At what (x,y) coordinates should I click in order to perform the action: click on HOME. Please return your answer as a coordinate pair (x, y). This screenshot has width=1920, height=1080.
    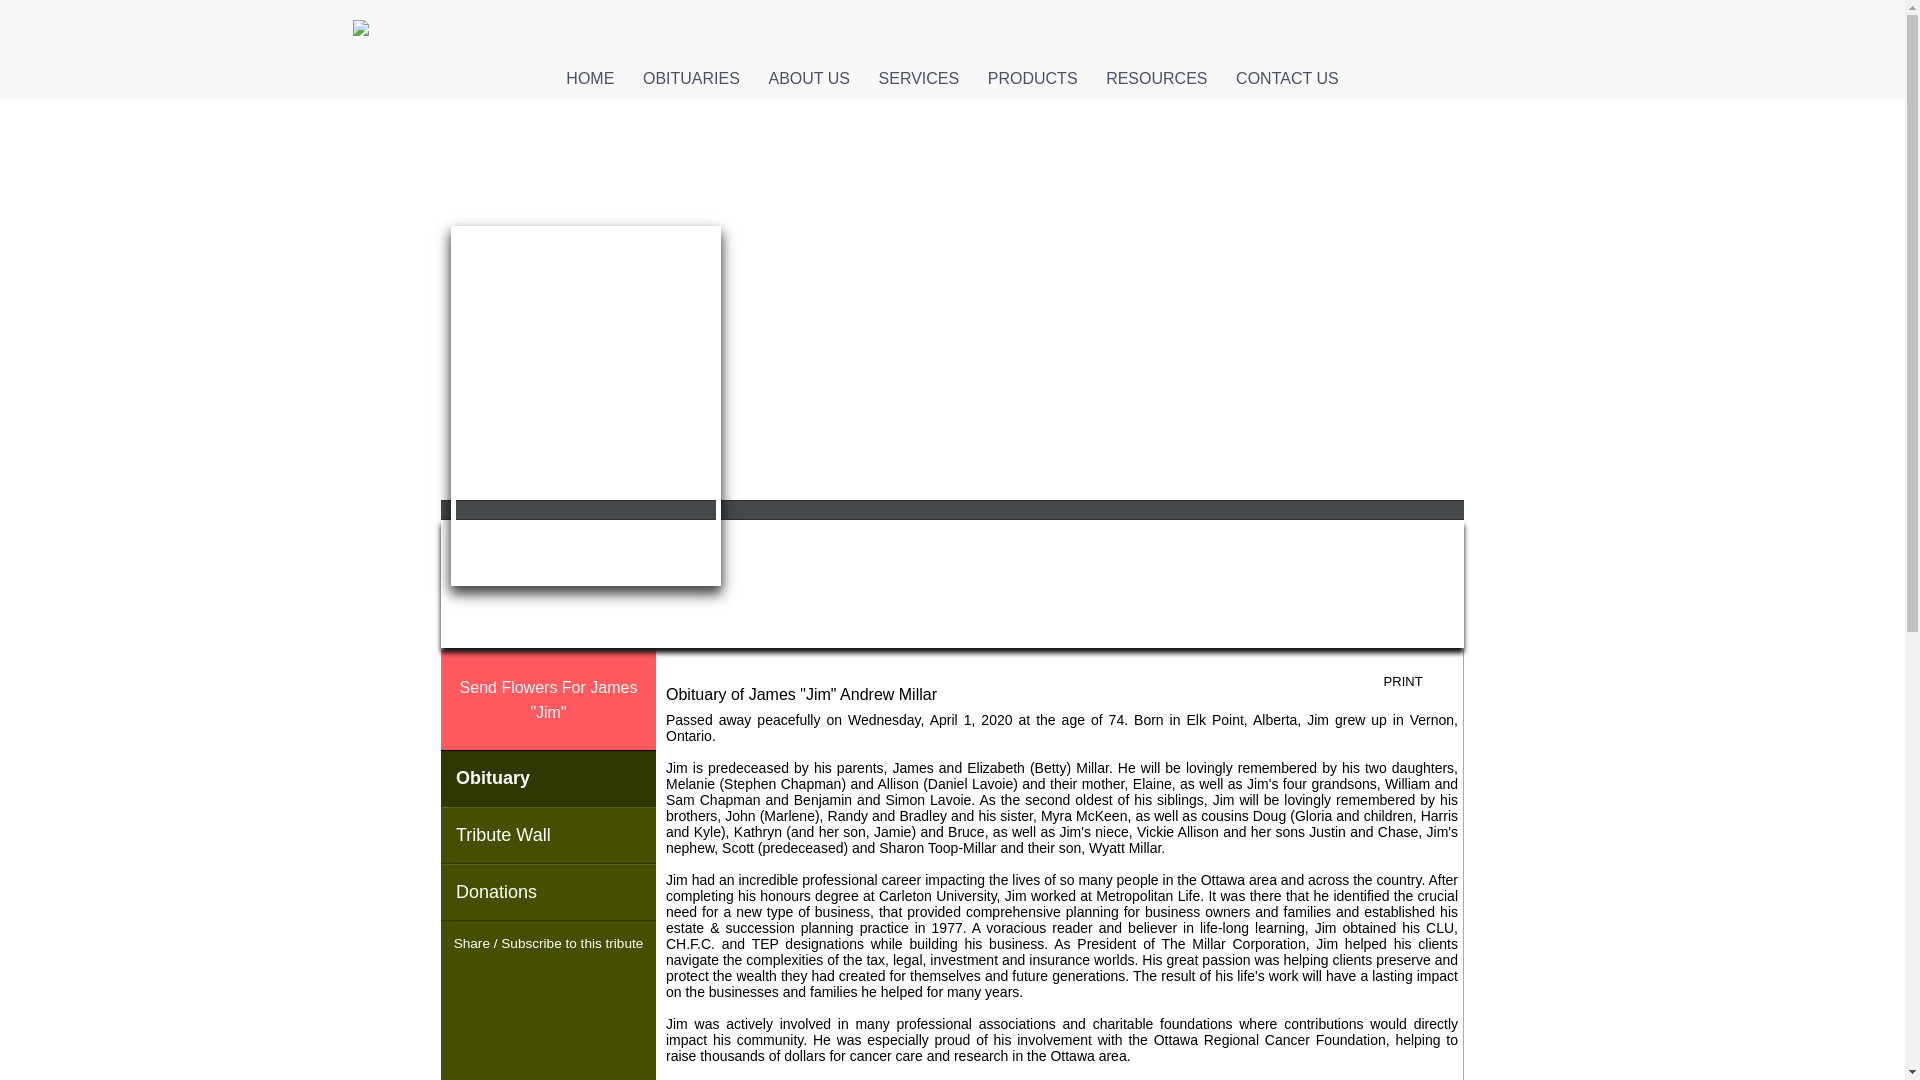
    Looking at the image, I should click on (590, 78).